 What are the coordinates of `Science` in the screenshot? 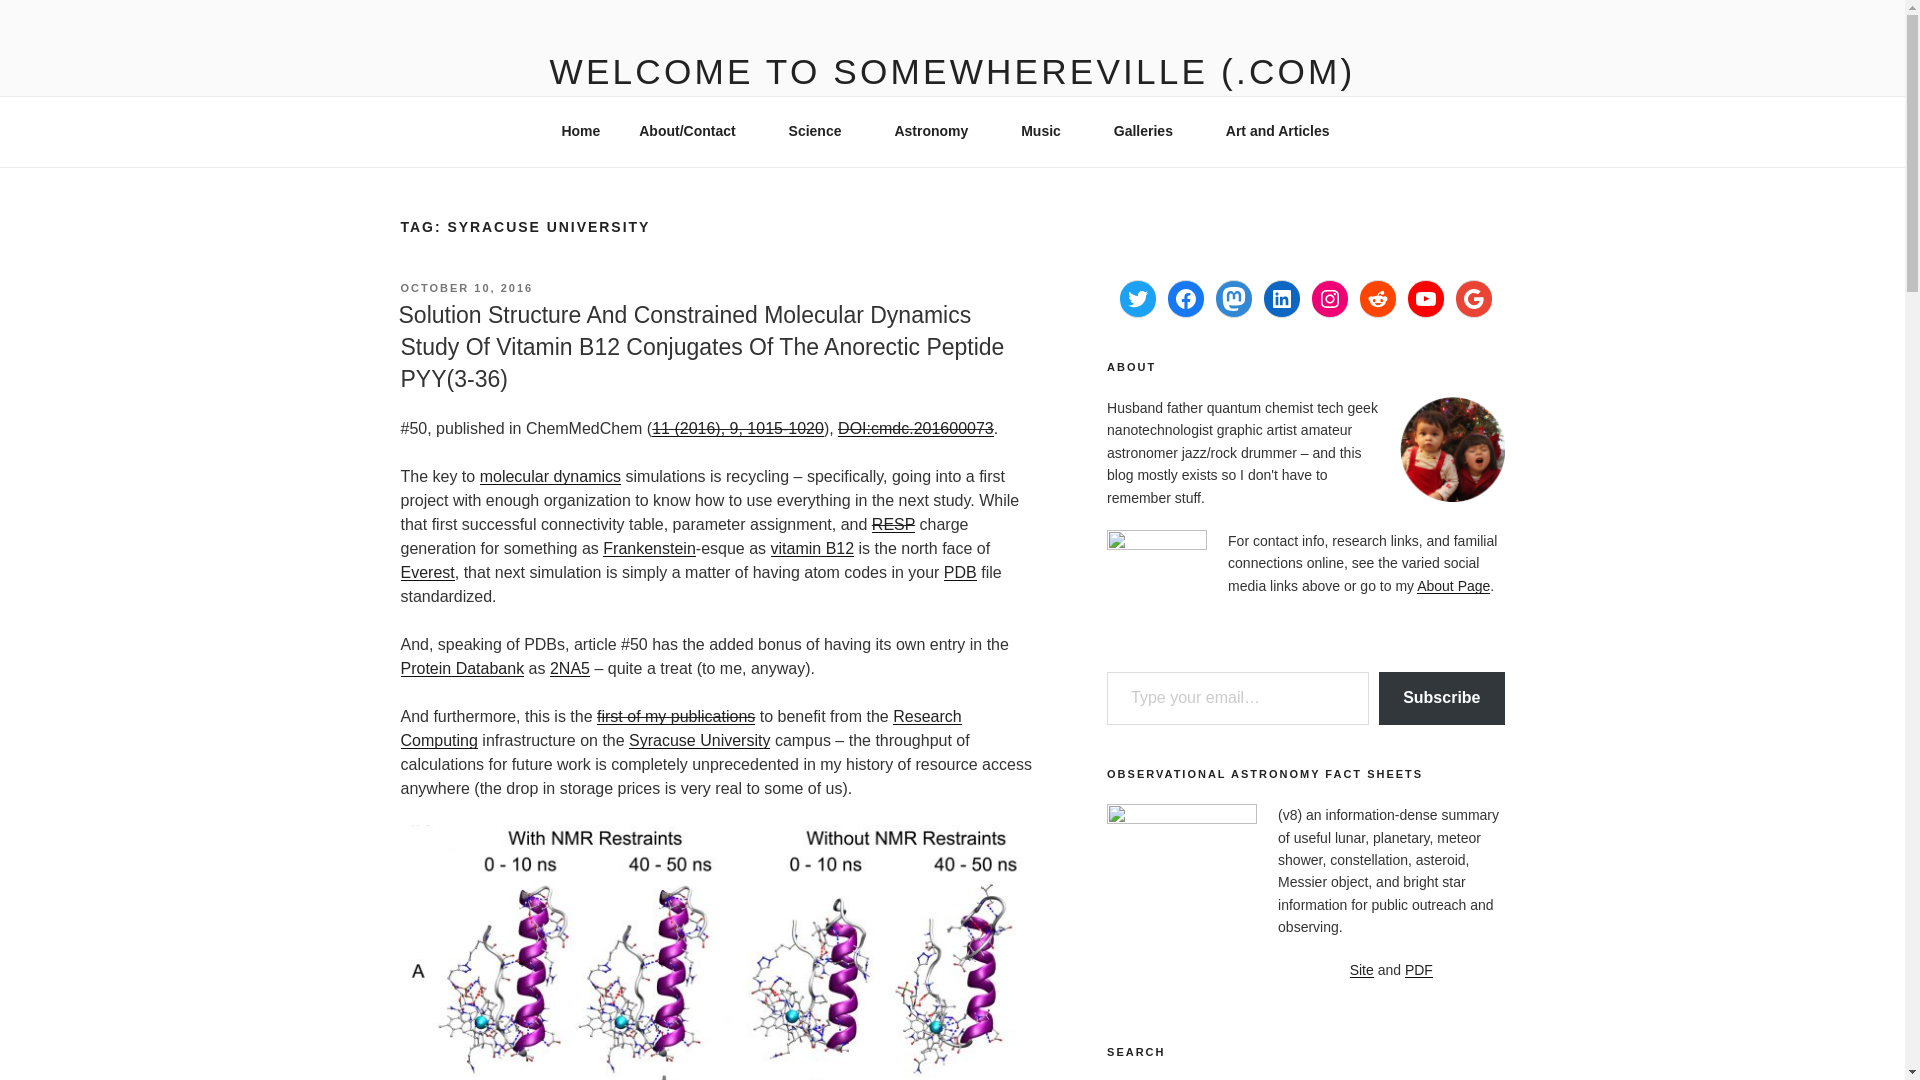 It's located at (822, 130).